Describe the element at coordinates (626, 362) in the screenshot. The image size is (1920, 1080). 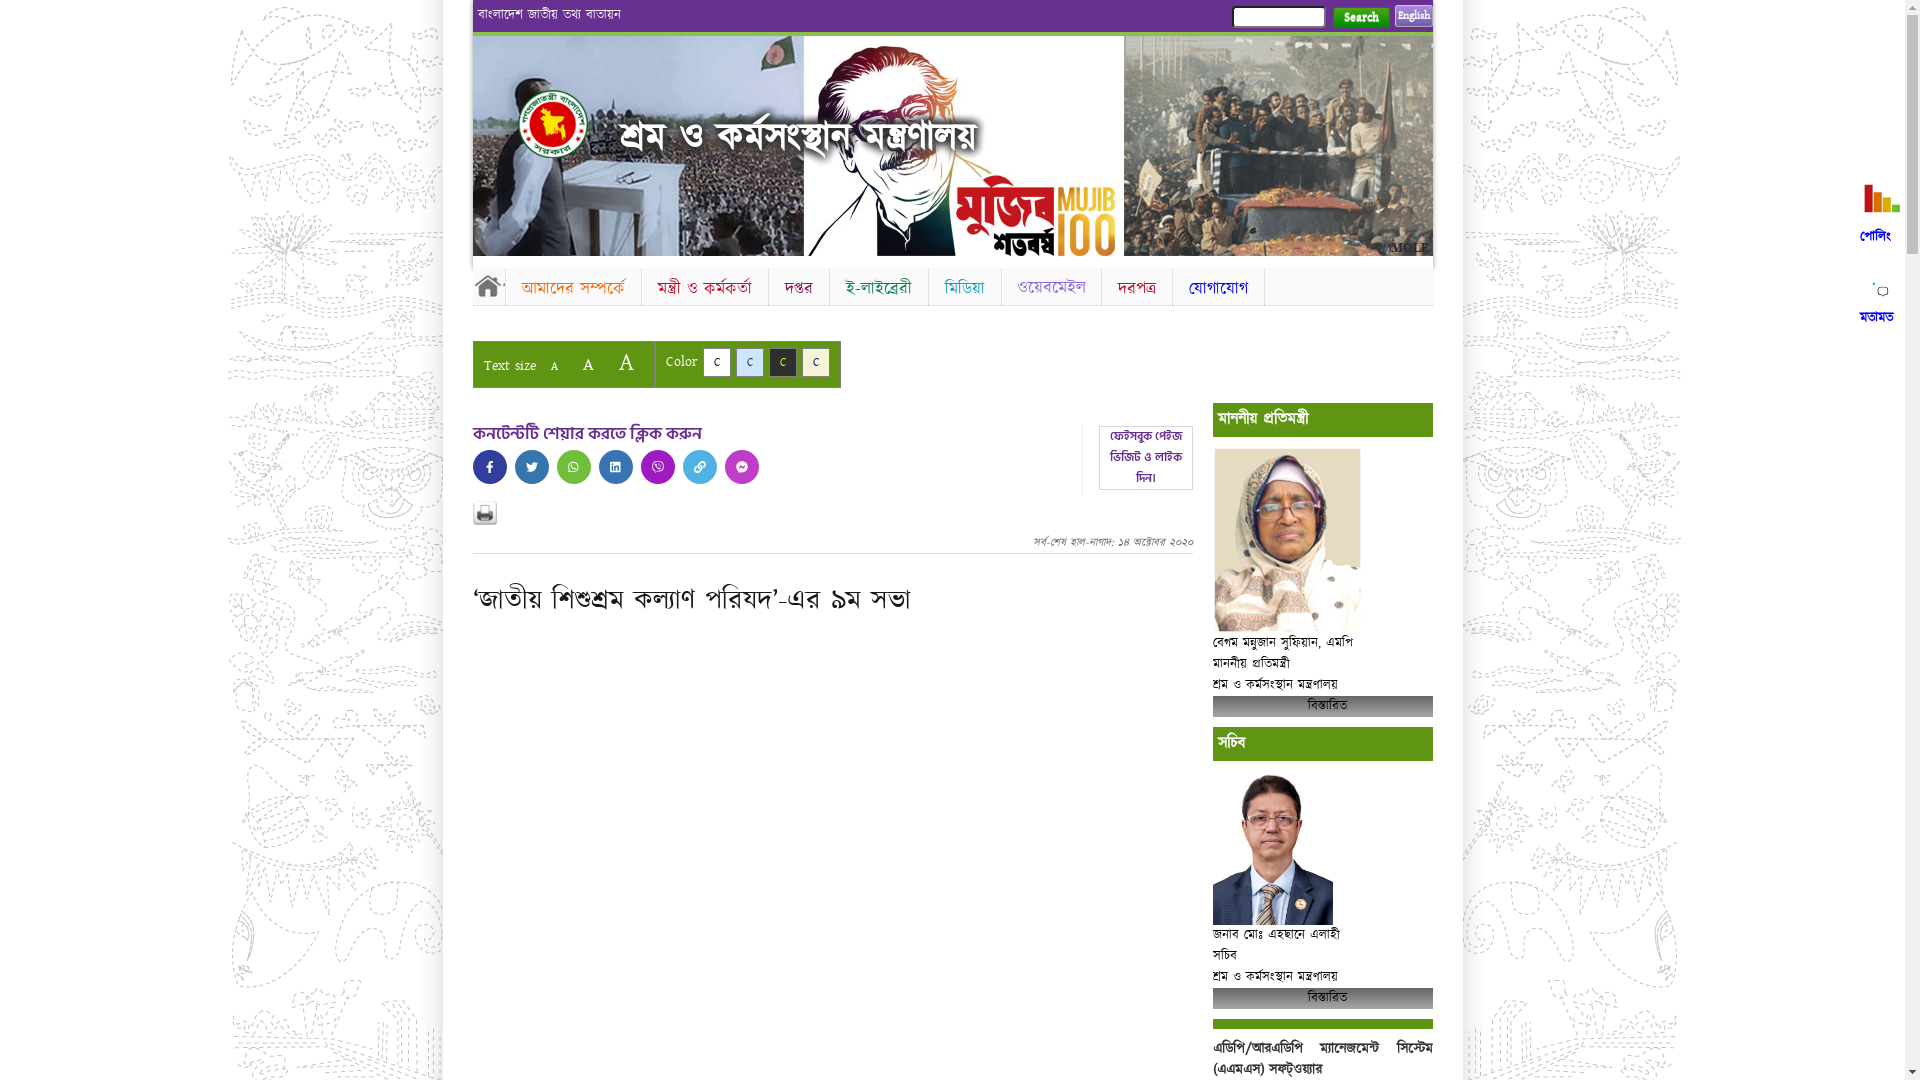
I see `A` at that location.